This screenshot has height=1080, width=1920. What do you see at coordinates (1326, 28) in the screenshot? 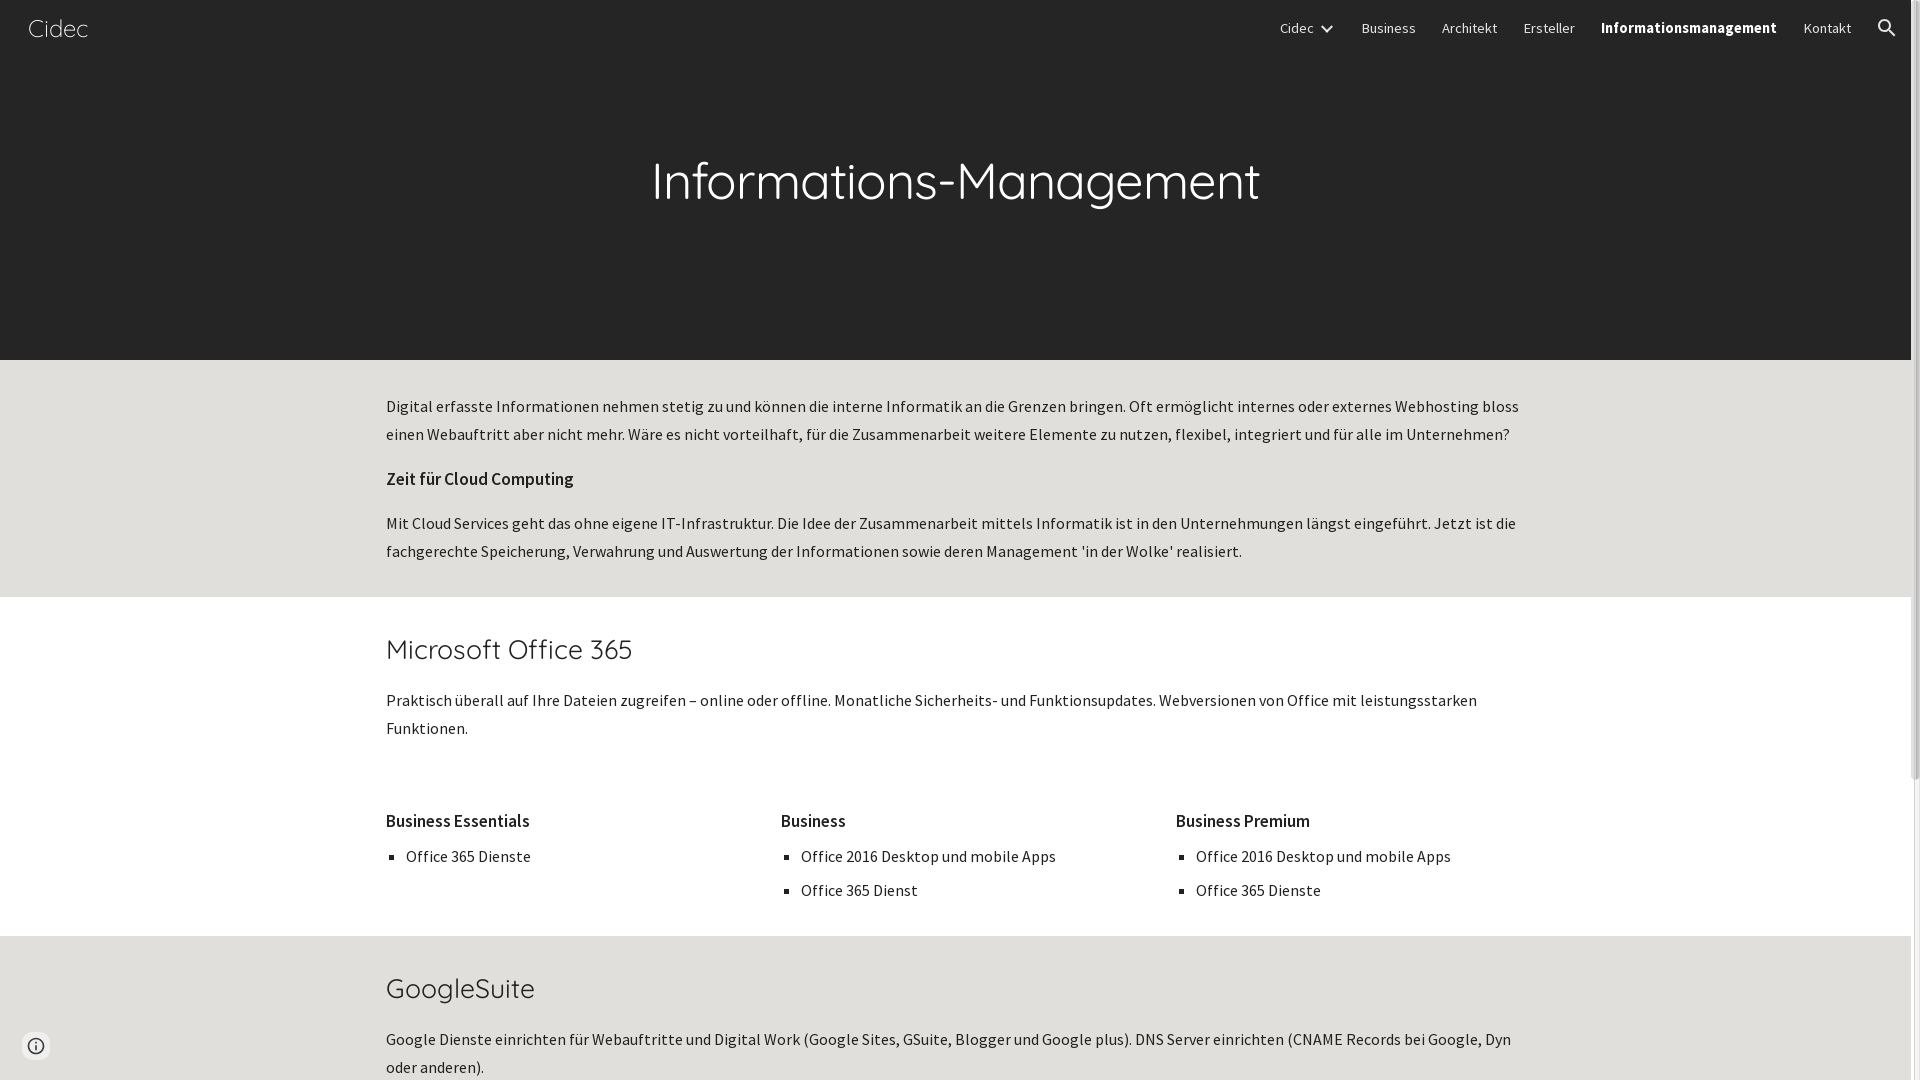
I see `Expand/Collapse` at bounding box center [1326, 28].